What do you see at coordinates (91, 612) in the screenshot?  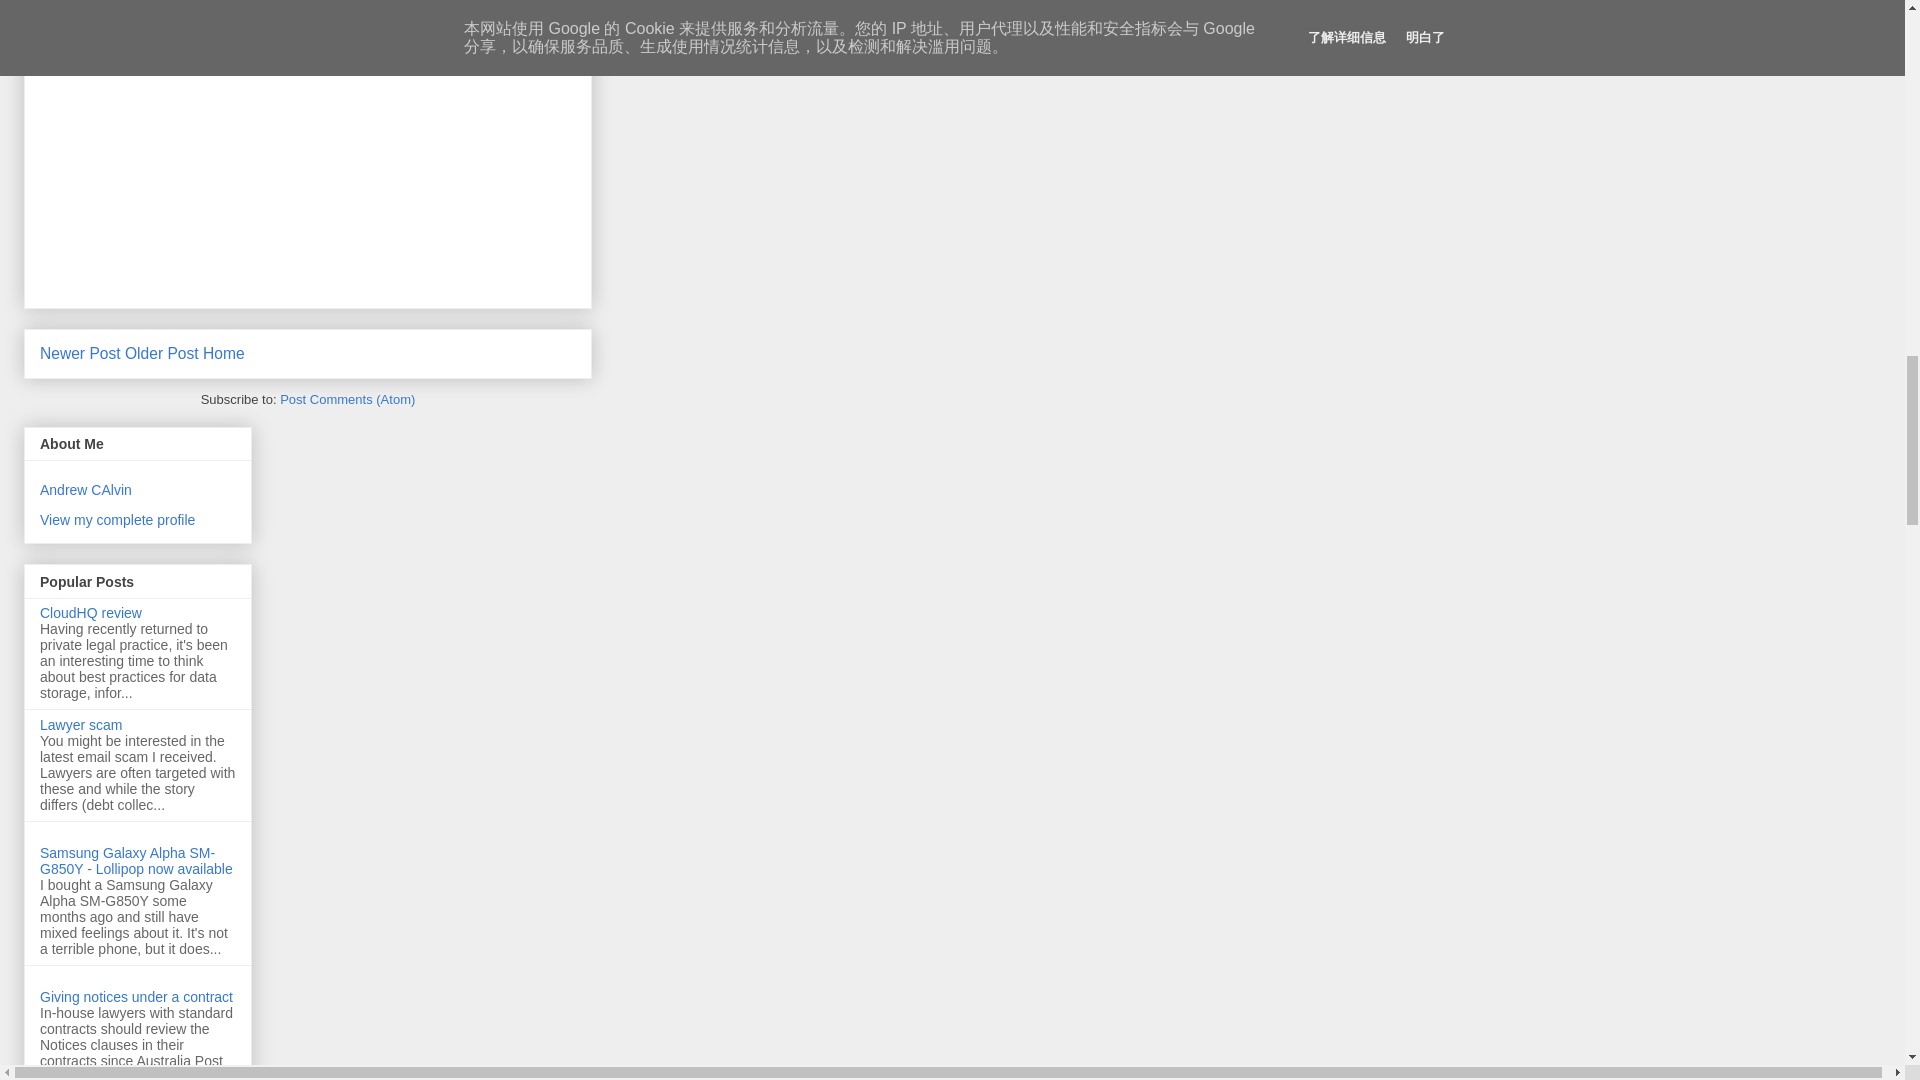 I see `CloudHQ review` at bounding box center [91, 612].